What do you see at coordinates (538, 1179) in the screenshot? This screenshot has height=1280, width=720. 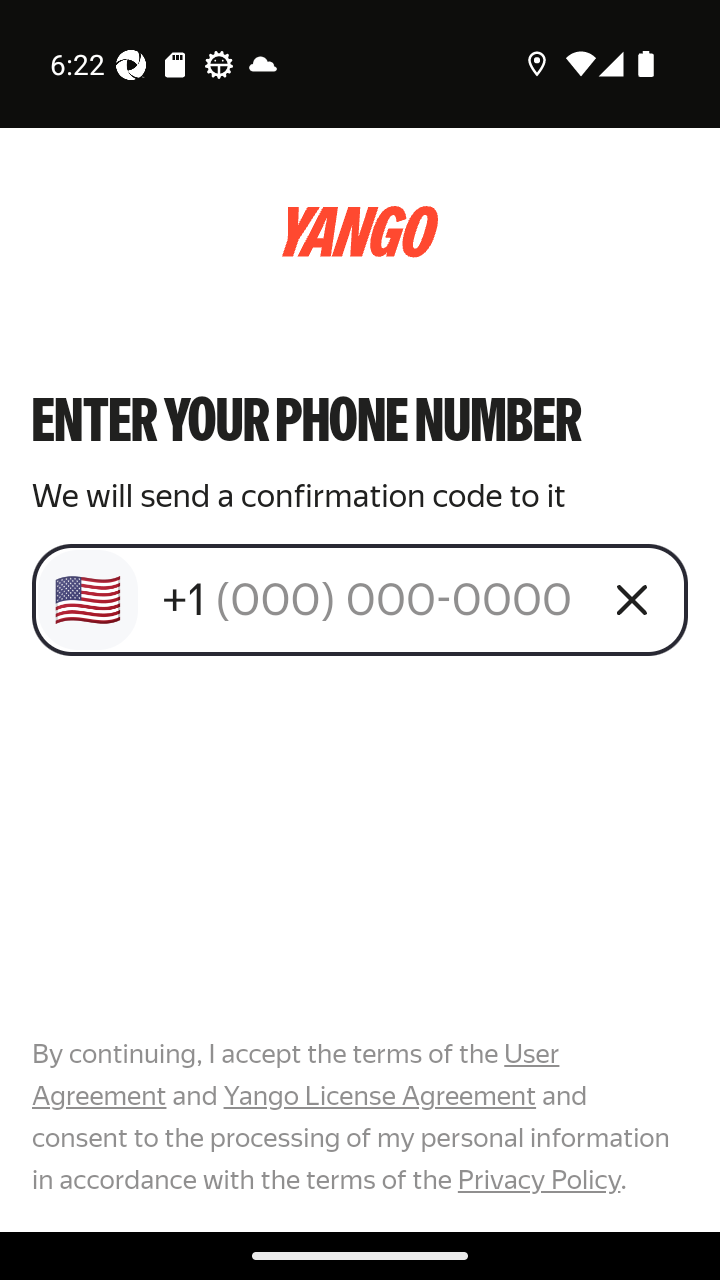 I see `Privacy Policy` at bounding box center [538, 1179].